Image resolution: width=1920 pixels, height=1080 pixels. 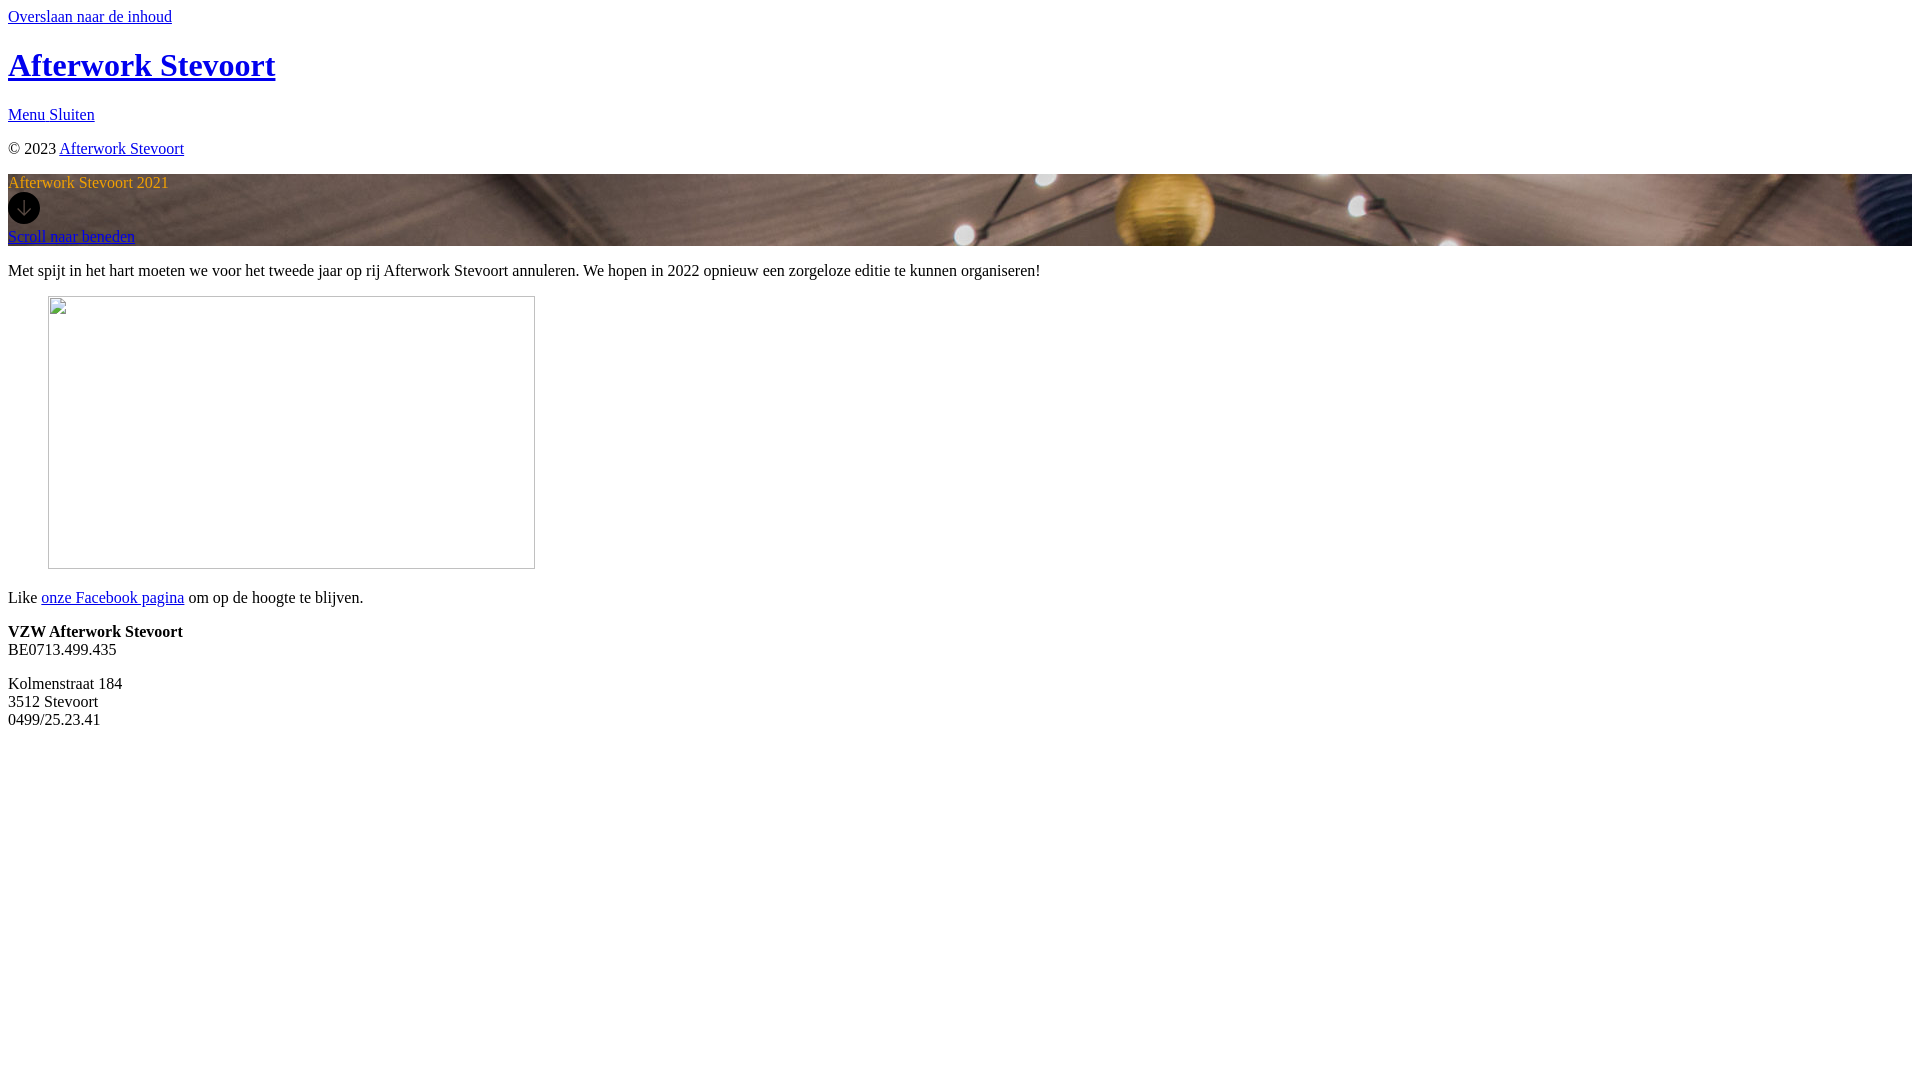 I want to click on Menu Sluiten, so click(x=960, y=115).